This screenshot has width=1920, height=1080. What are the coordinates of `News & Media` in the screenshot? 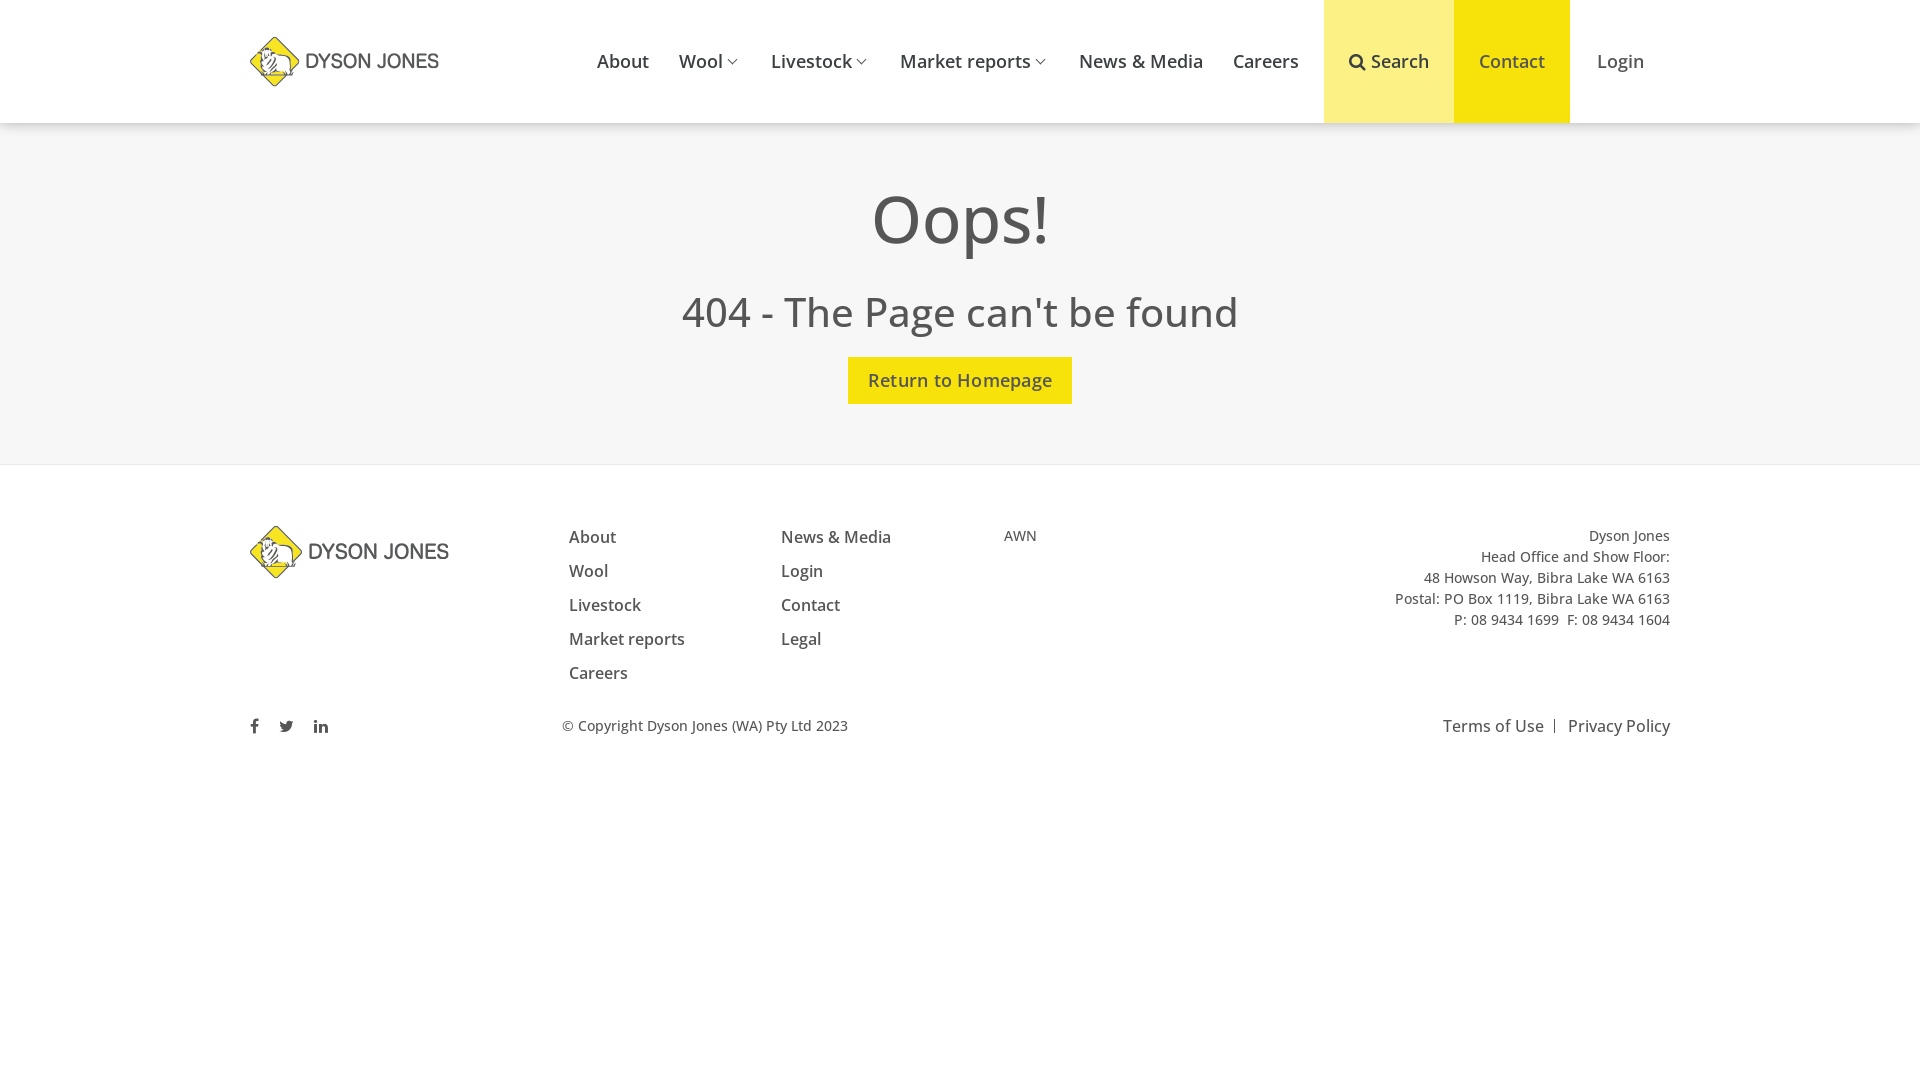 It's located at (835, 537).